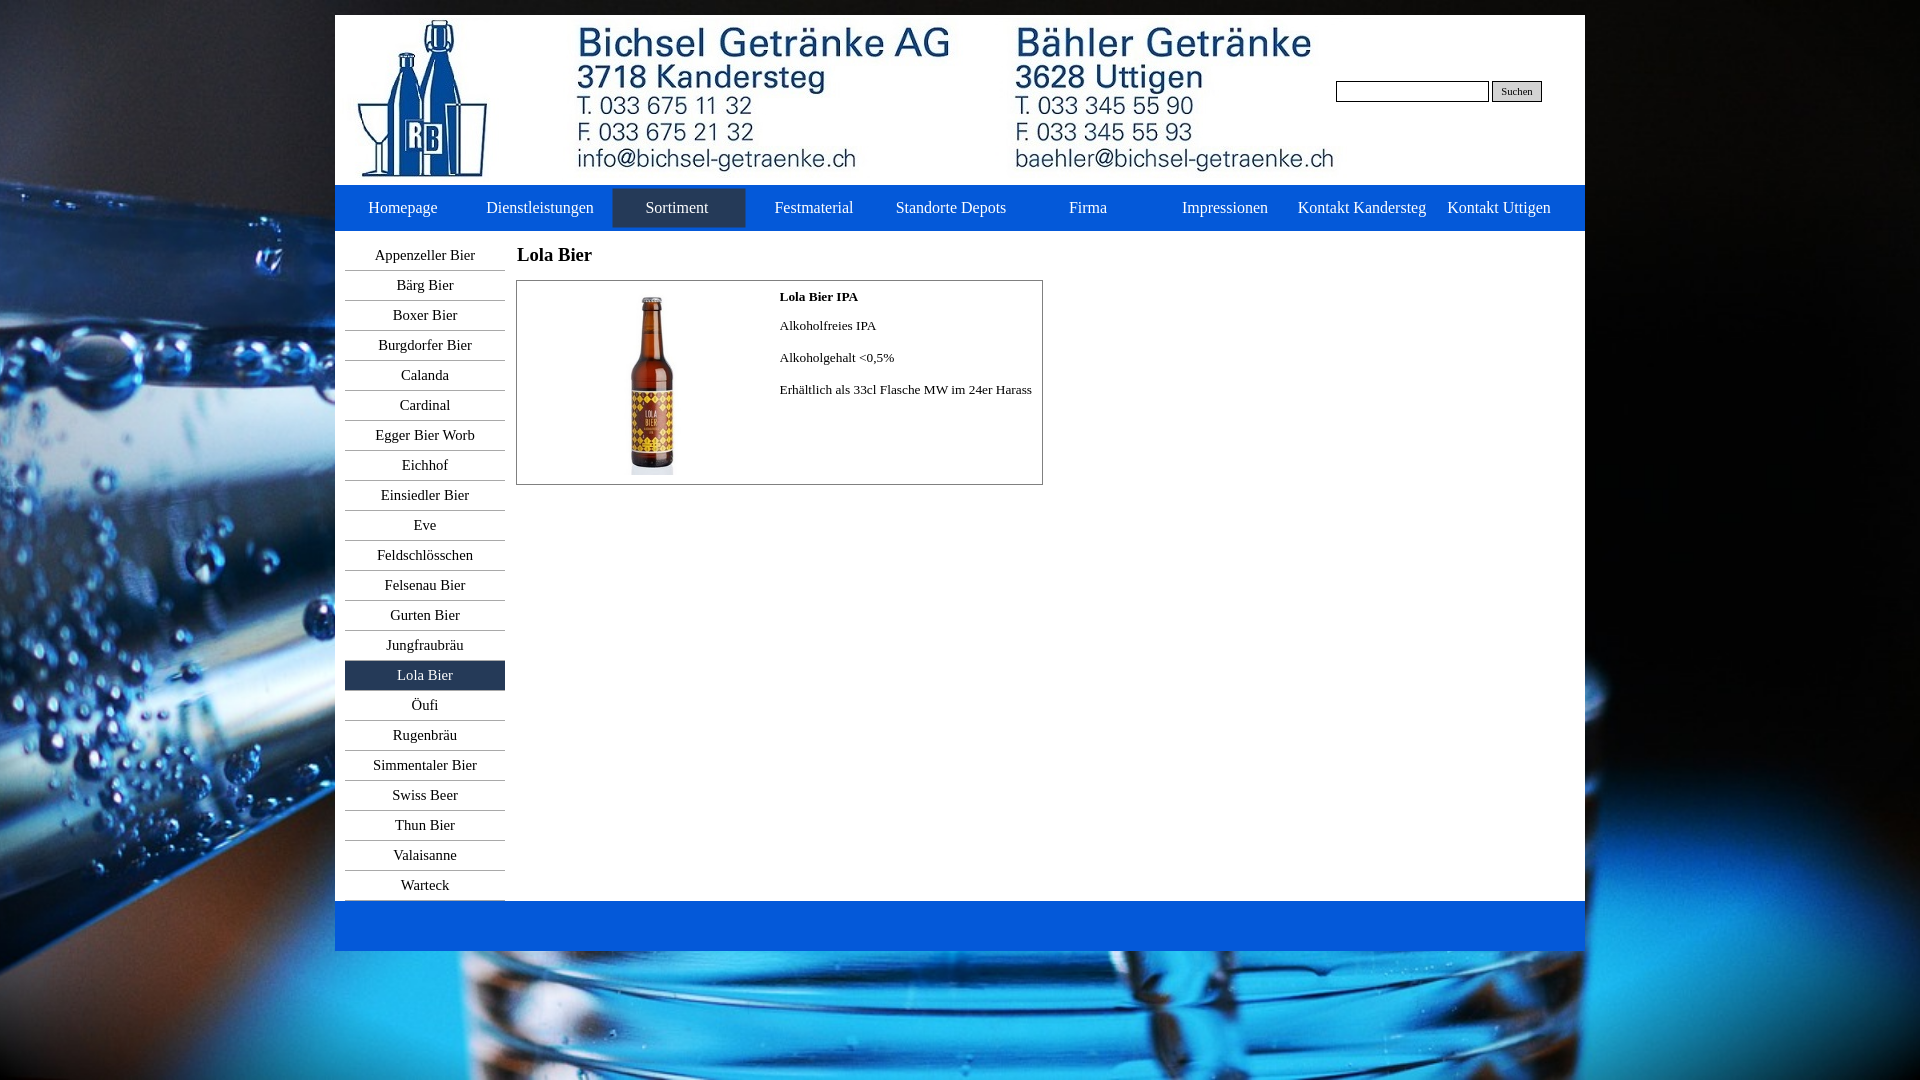 The width and height of the screenshot is (1920, 1080). What do you see at coordinates (424, 466) in the screenshot?
I see `Eichhof` at bounding box center [424, 466].